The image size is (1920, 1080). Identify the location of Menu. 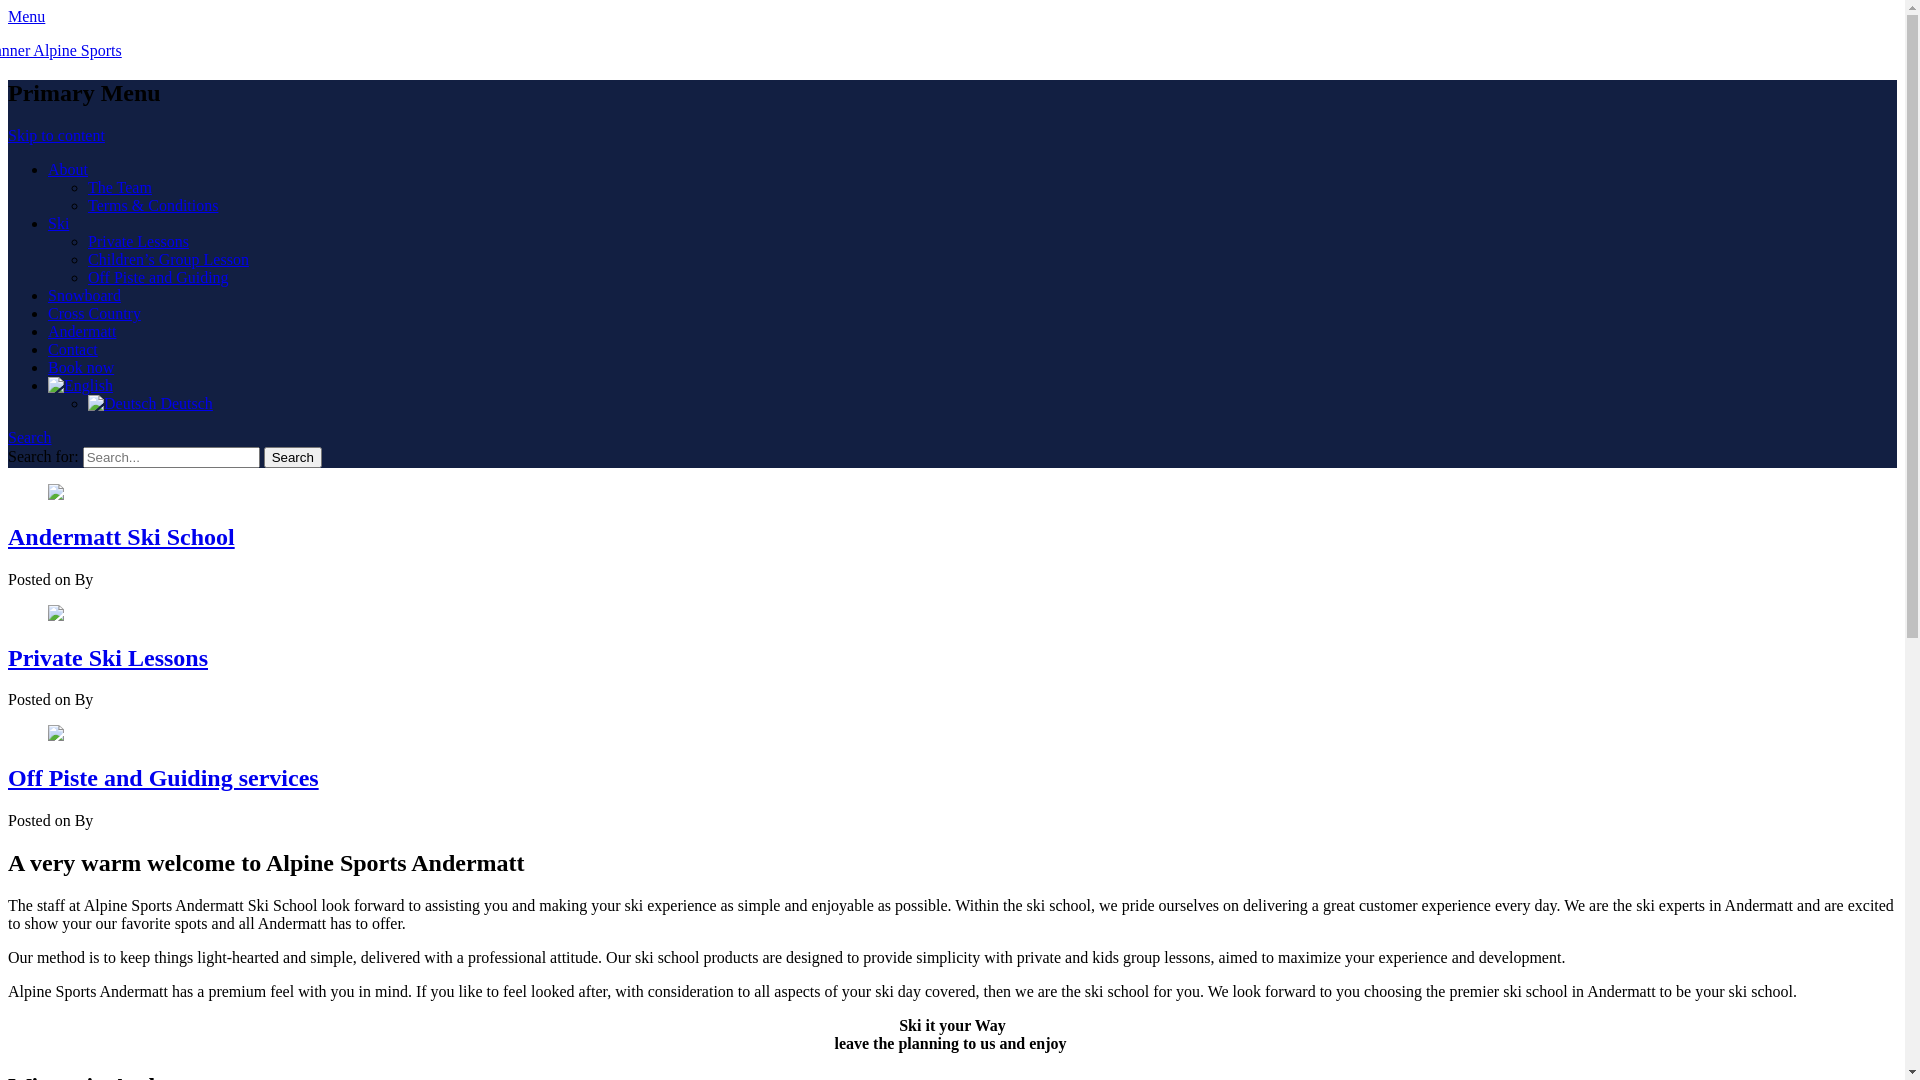
(26, 16).